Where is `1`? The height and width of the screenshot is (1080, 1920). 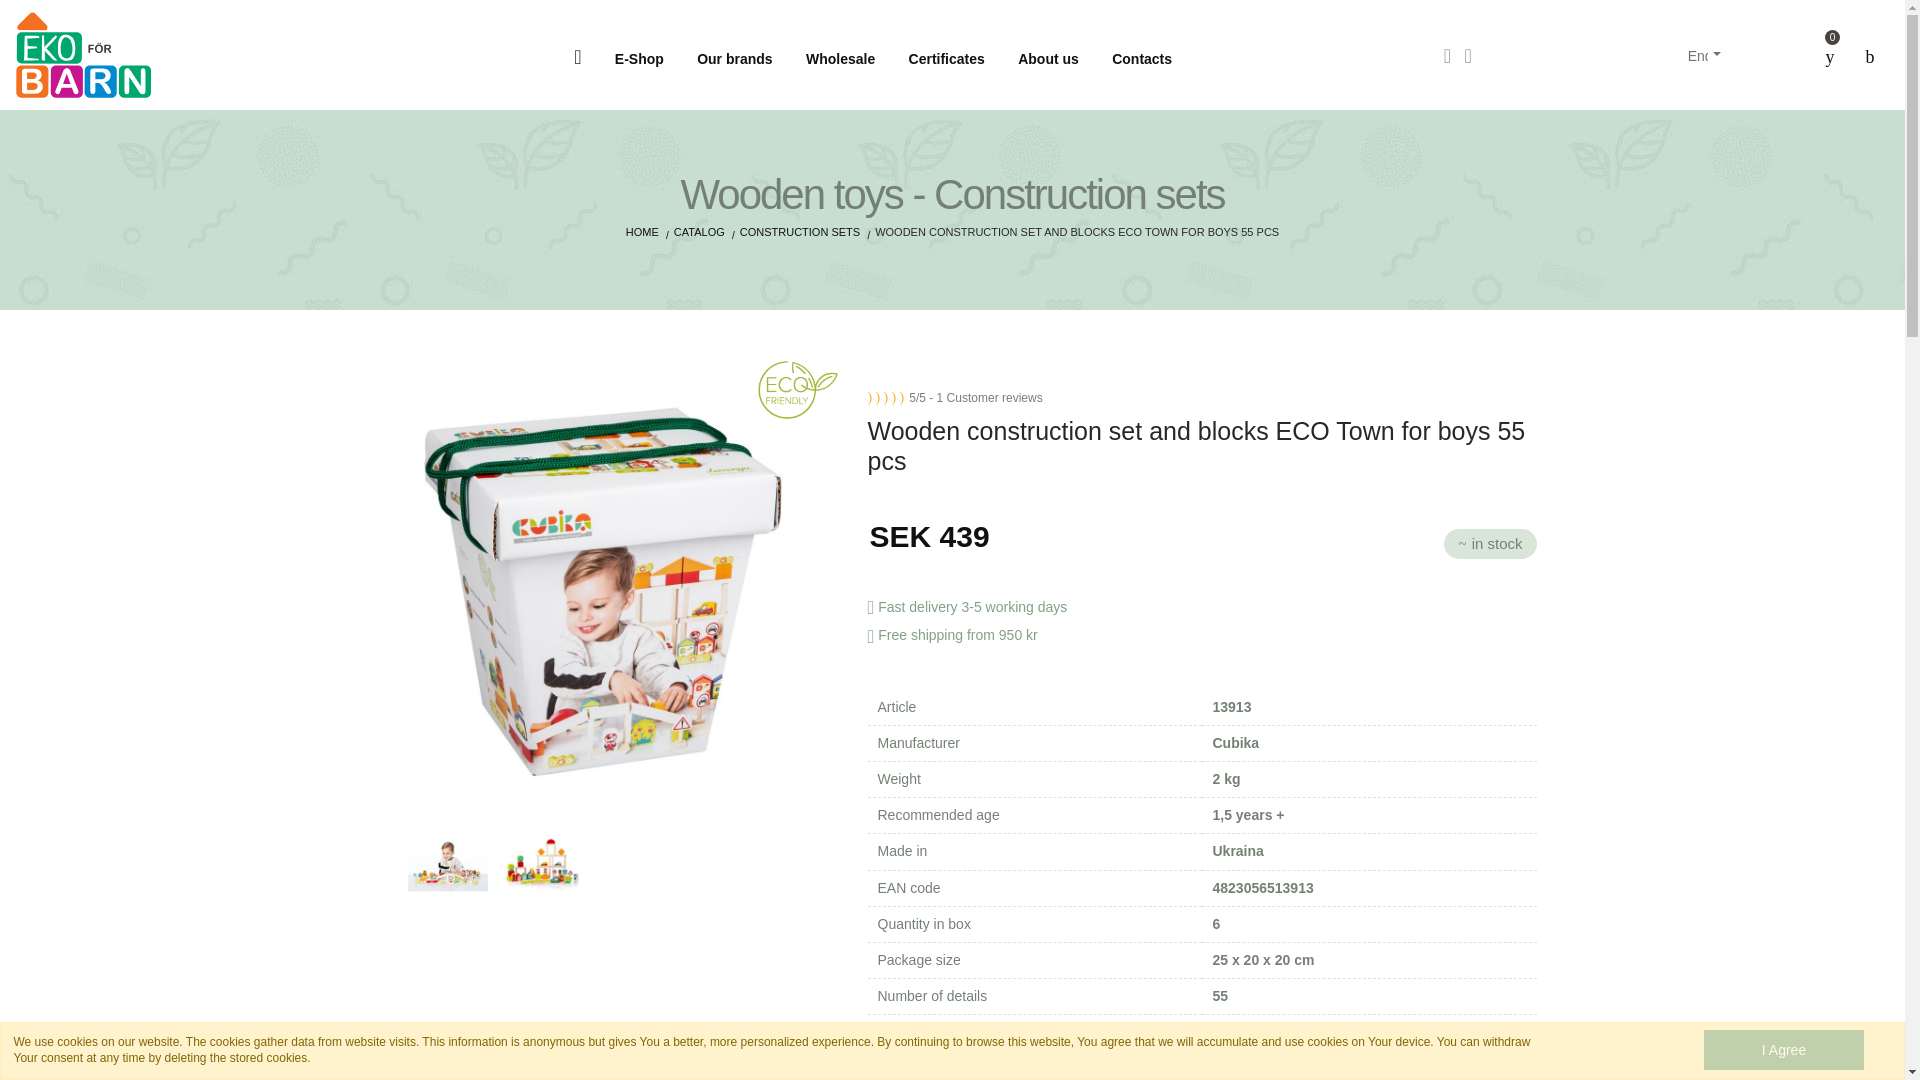 1 is located at coordinates (917, 1076).